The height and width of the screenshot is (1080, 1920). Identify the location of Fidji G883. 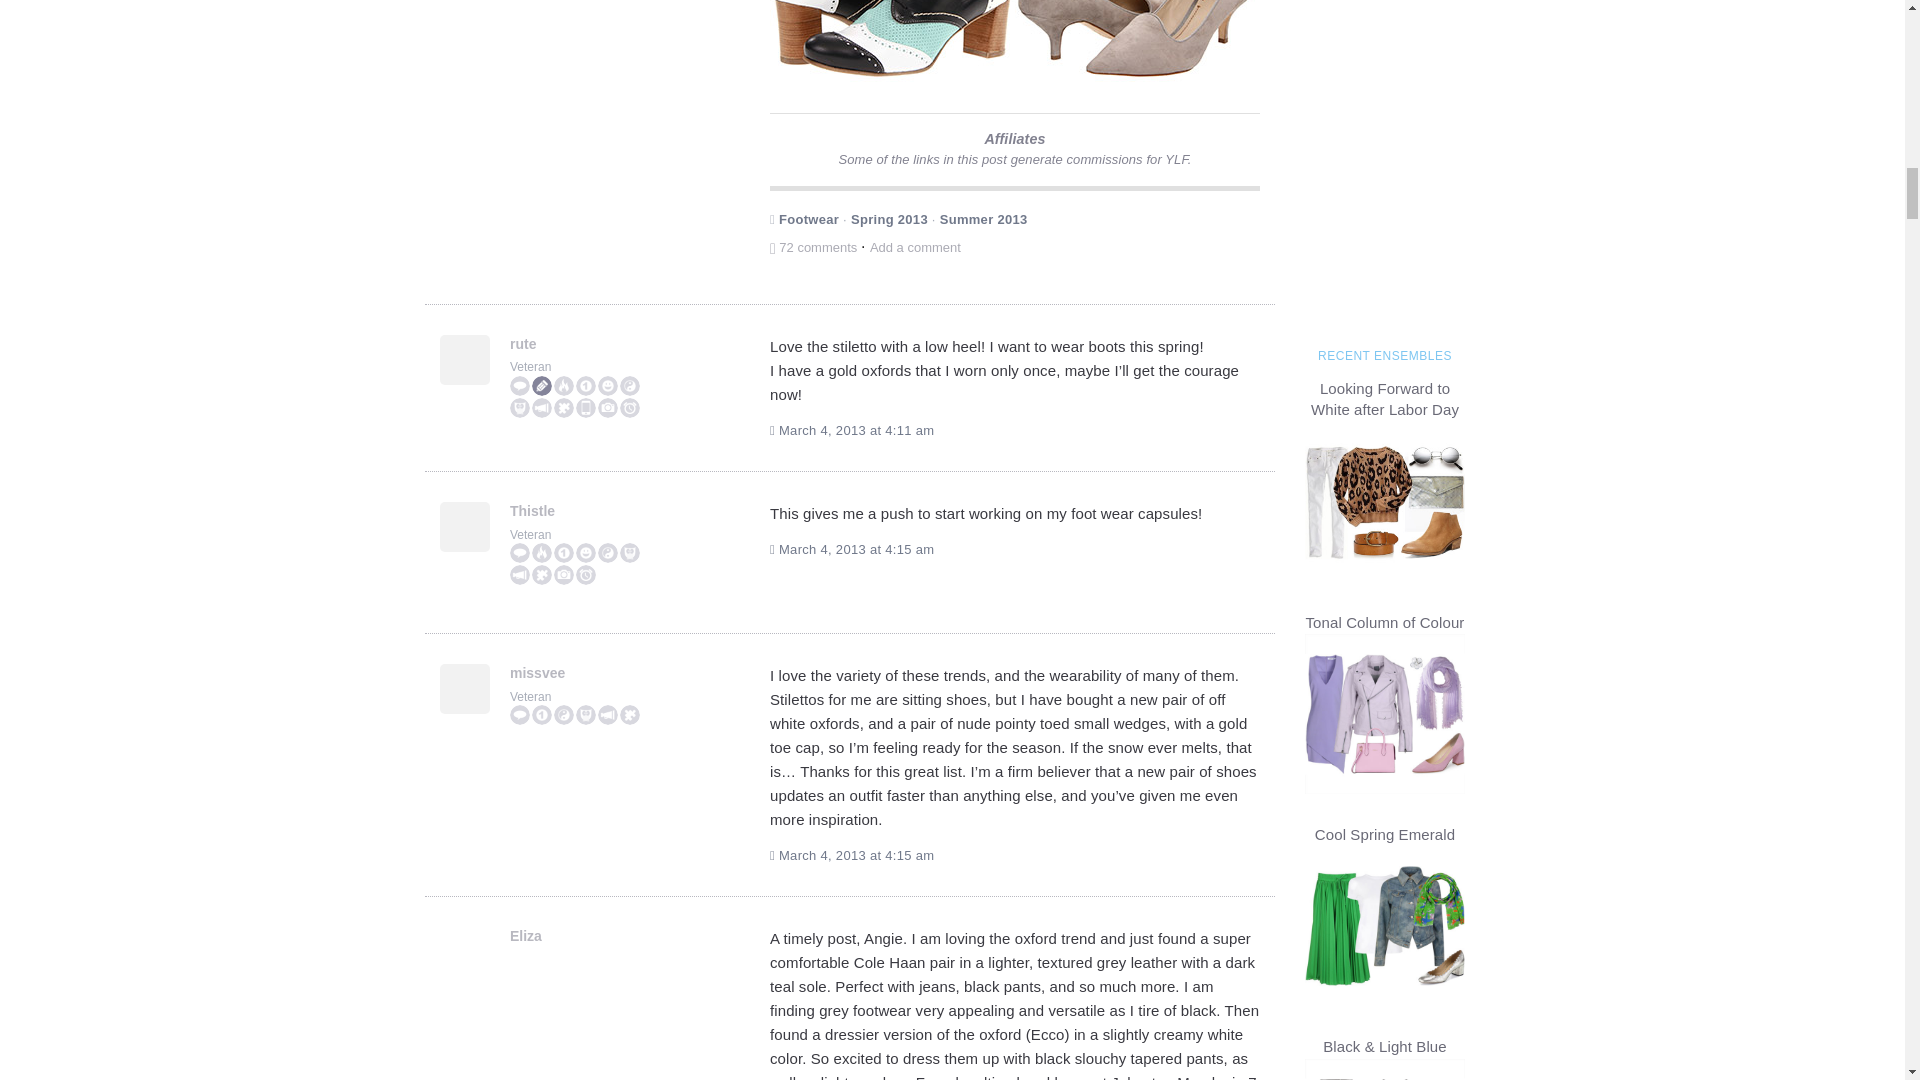
(892, 49).